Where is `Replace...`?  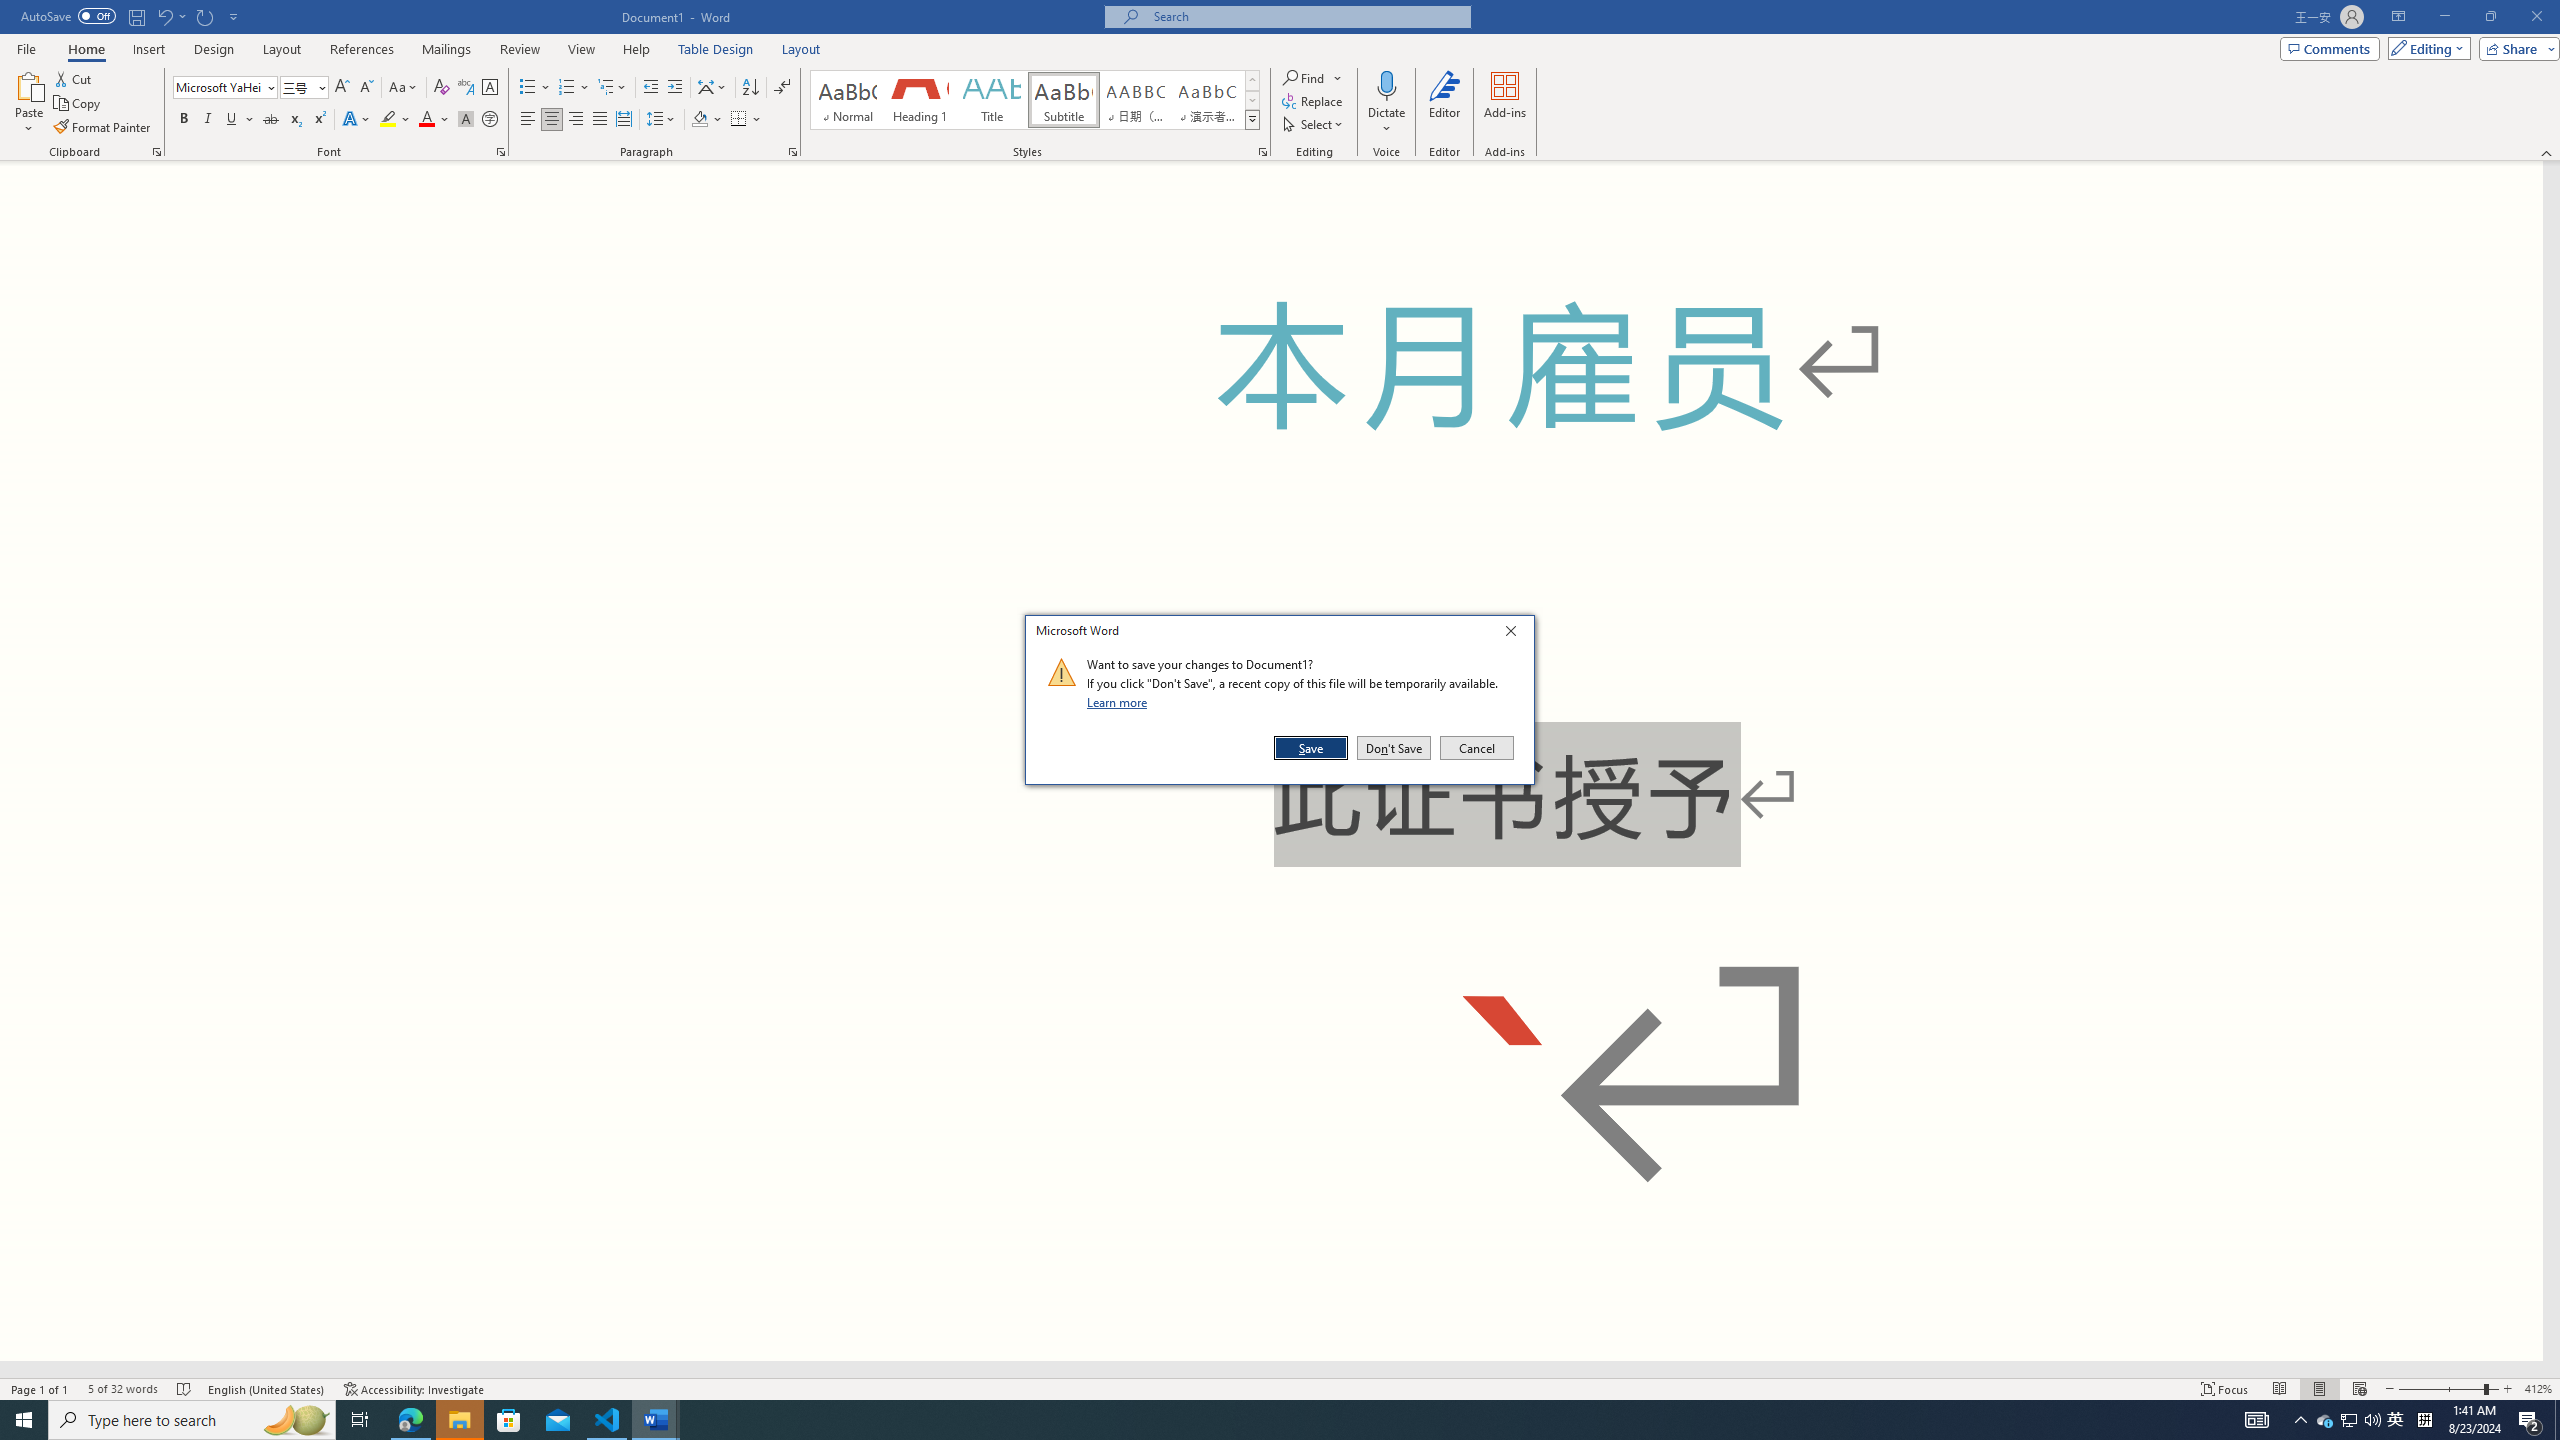 Replace... is located at coordinates (1314, 100).